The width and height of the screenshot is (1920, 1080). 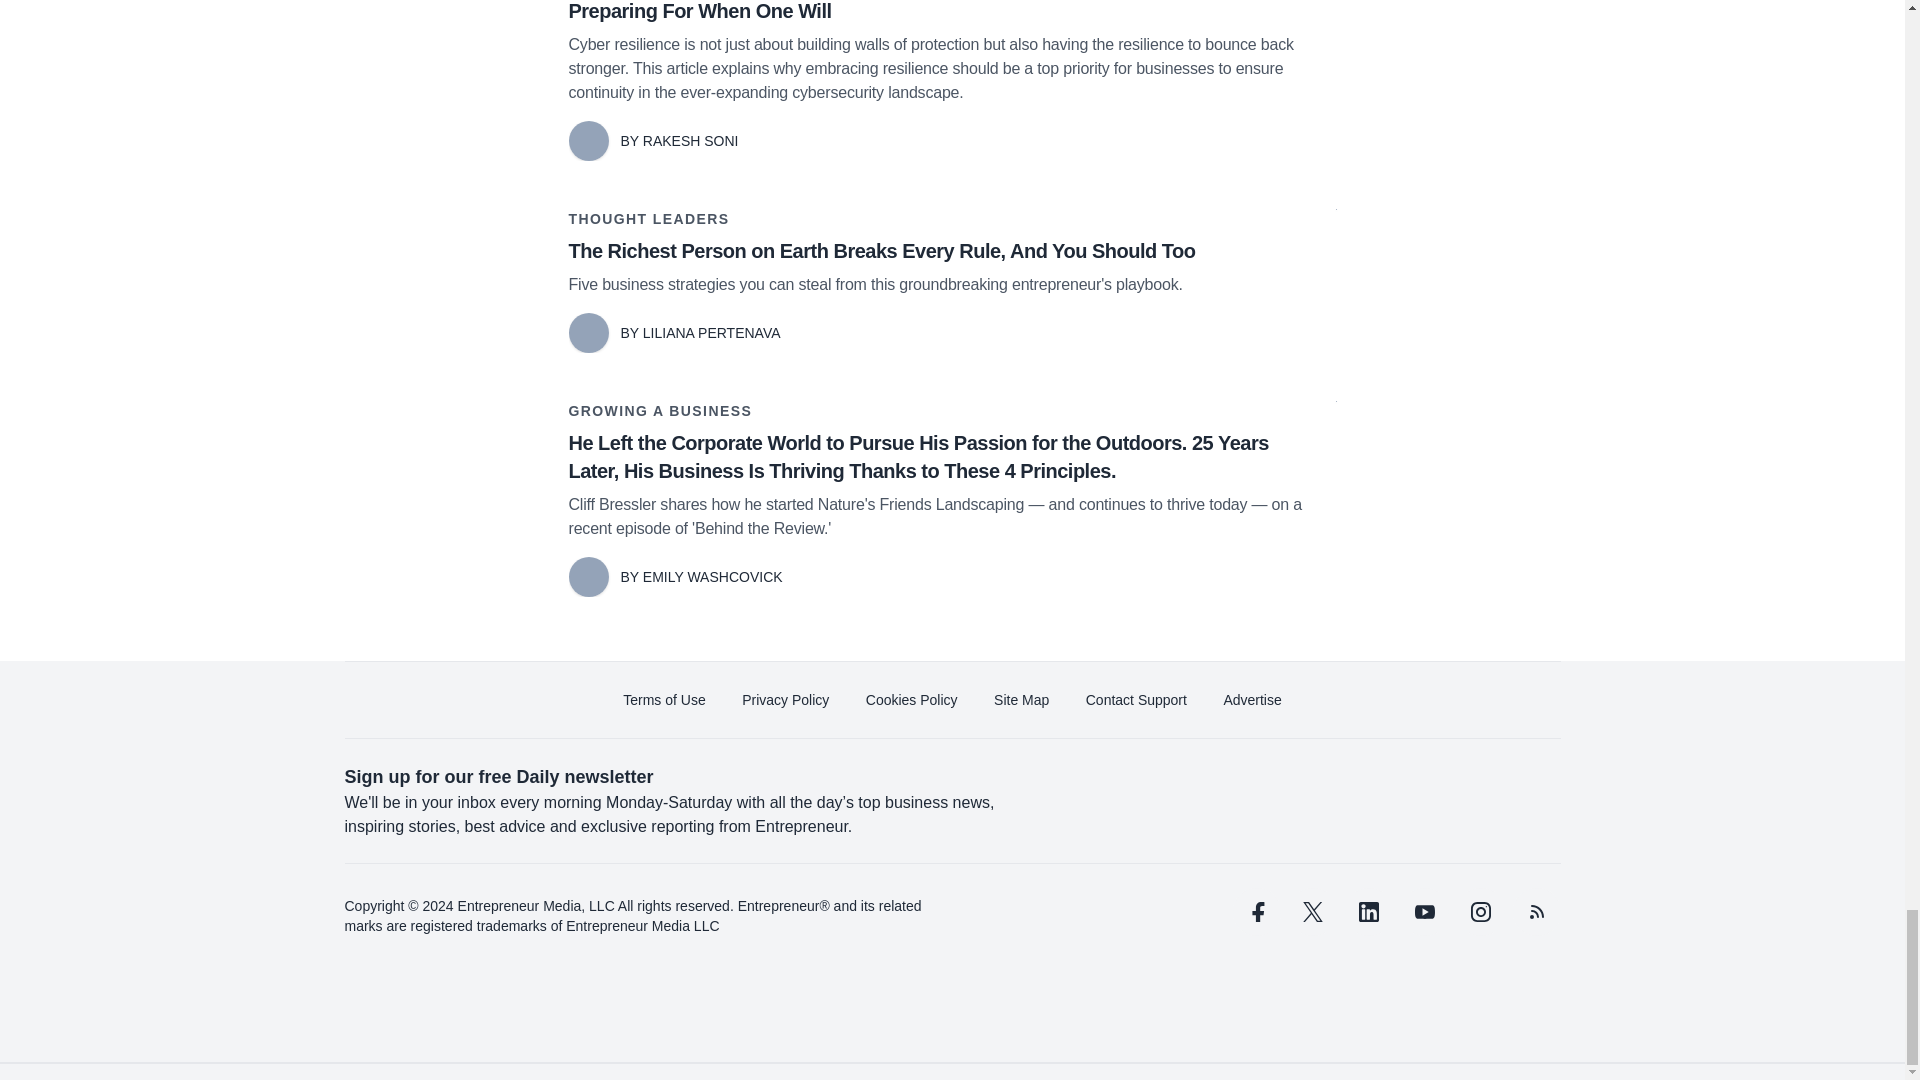 I want to click on rss, so click(x=1536, y=912).